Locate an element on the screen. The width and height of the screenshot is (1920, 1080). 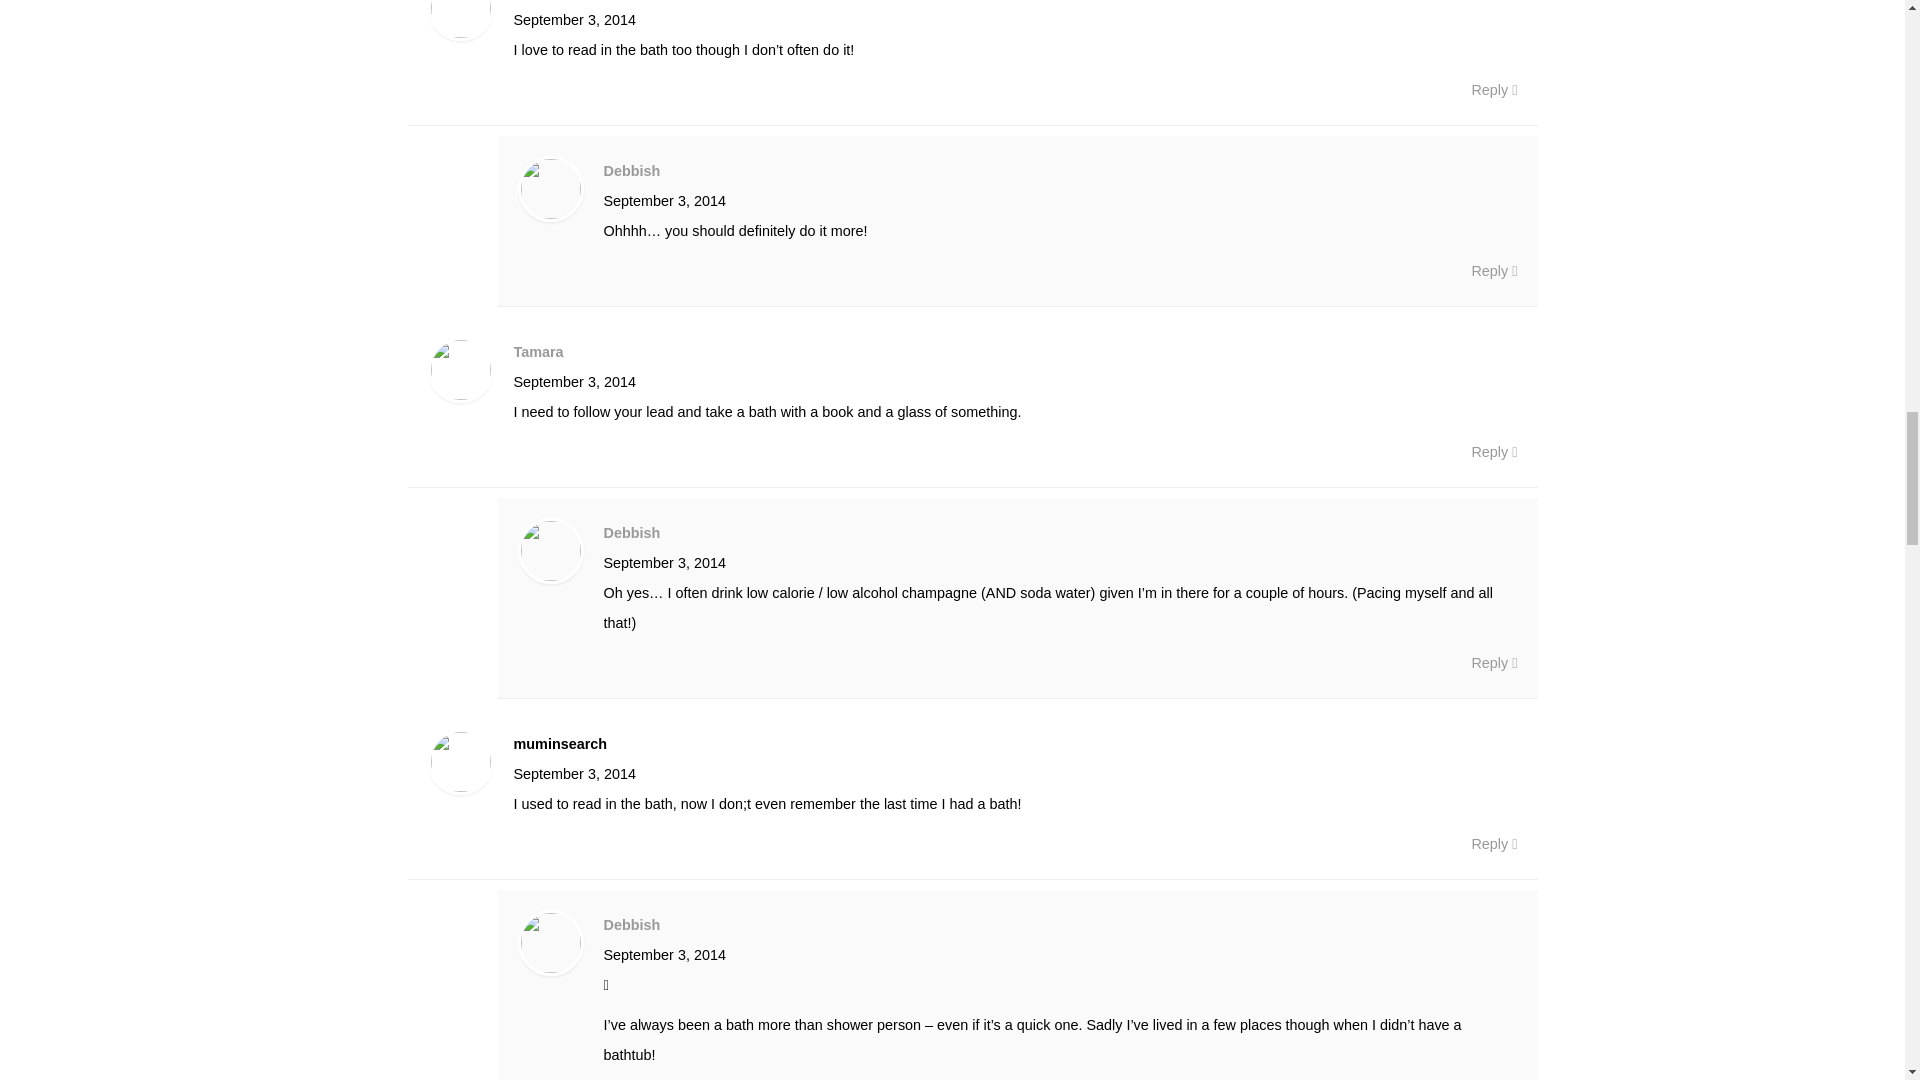
Reply is located at coordinates (1493, 270).